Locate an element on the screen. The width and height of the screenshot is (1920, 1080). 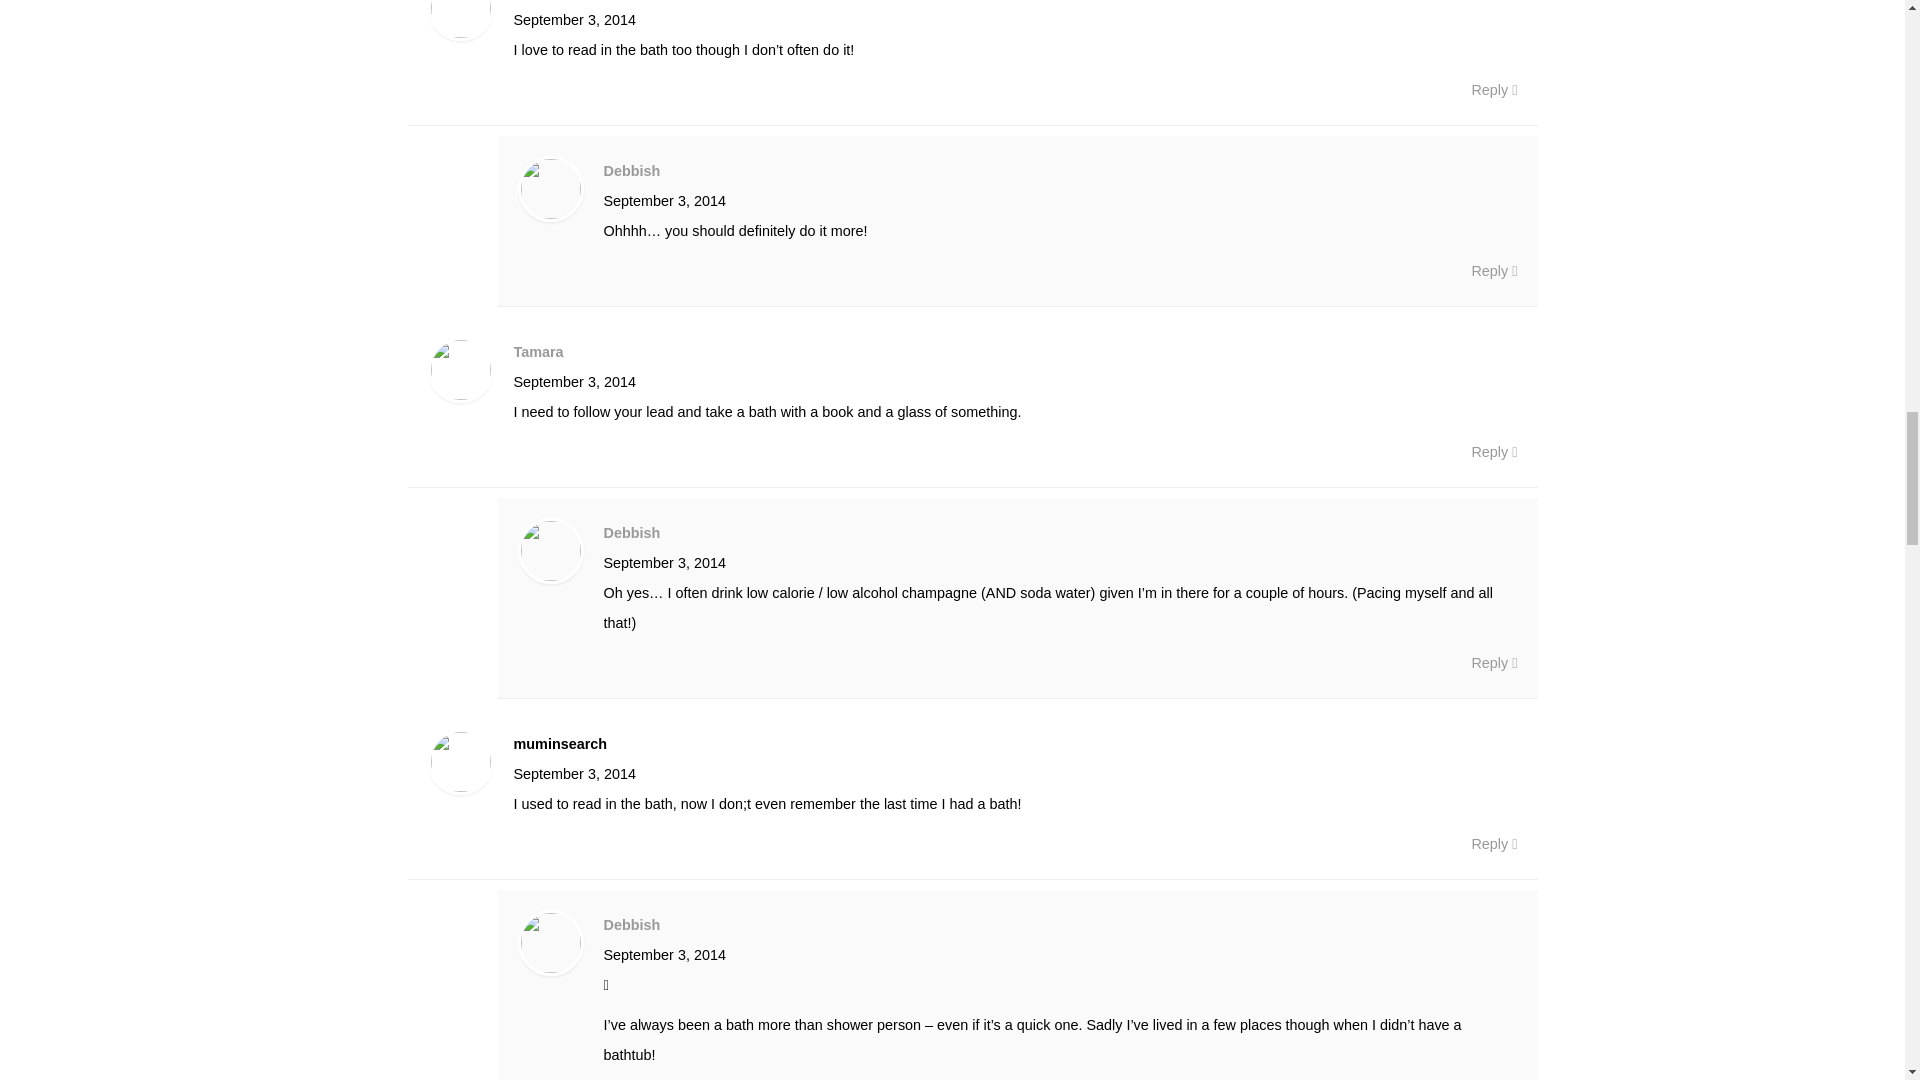
Reply is located at coordinates (1493, 270).